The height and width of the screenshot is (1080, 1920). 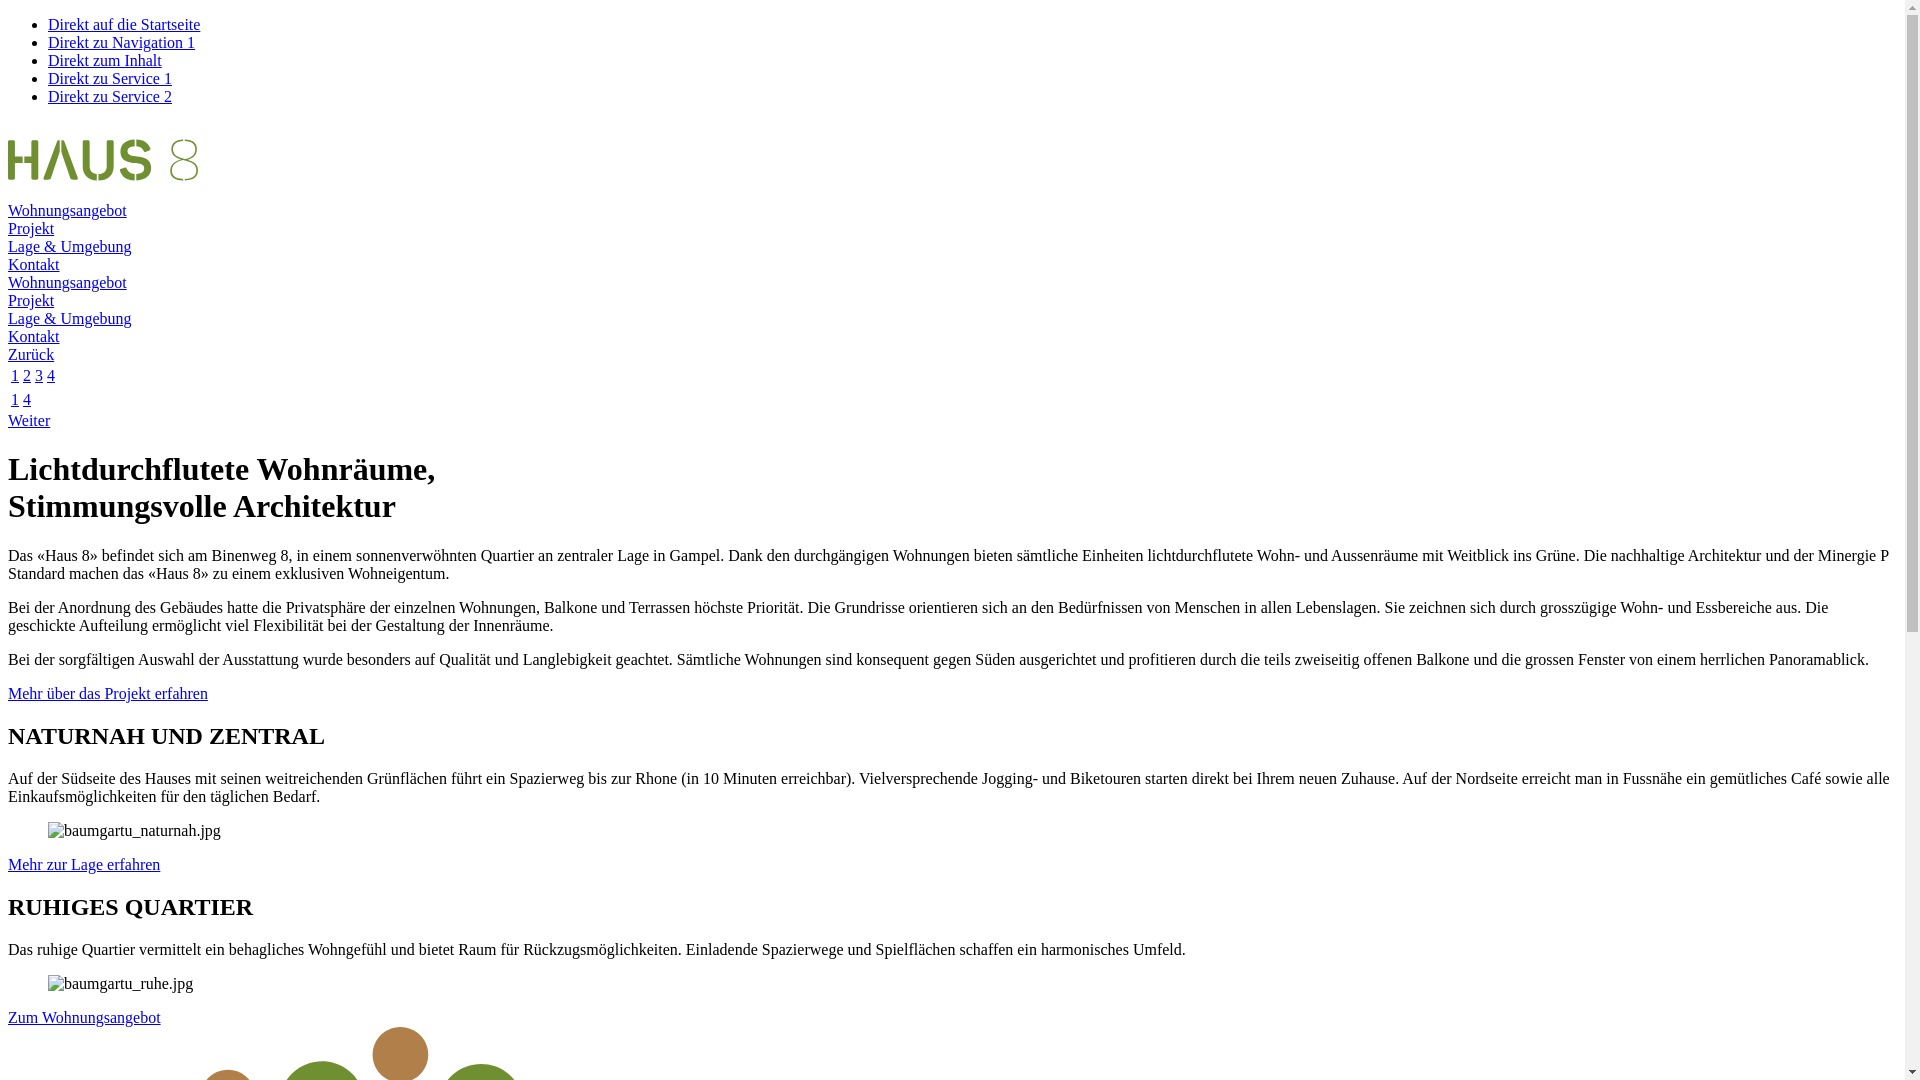 What do you see at coordinates (70, 318) in the screenshot?
I see `Lage & Umgebung` at bounding box center [70, 318].